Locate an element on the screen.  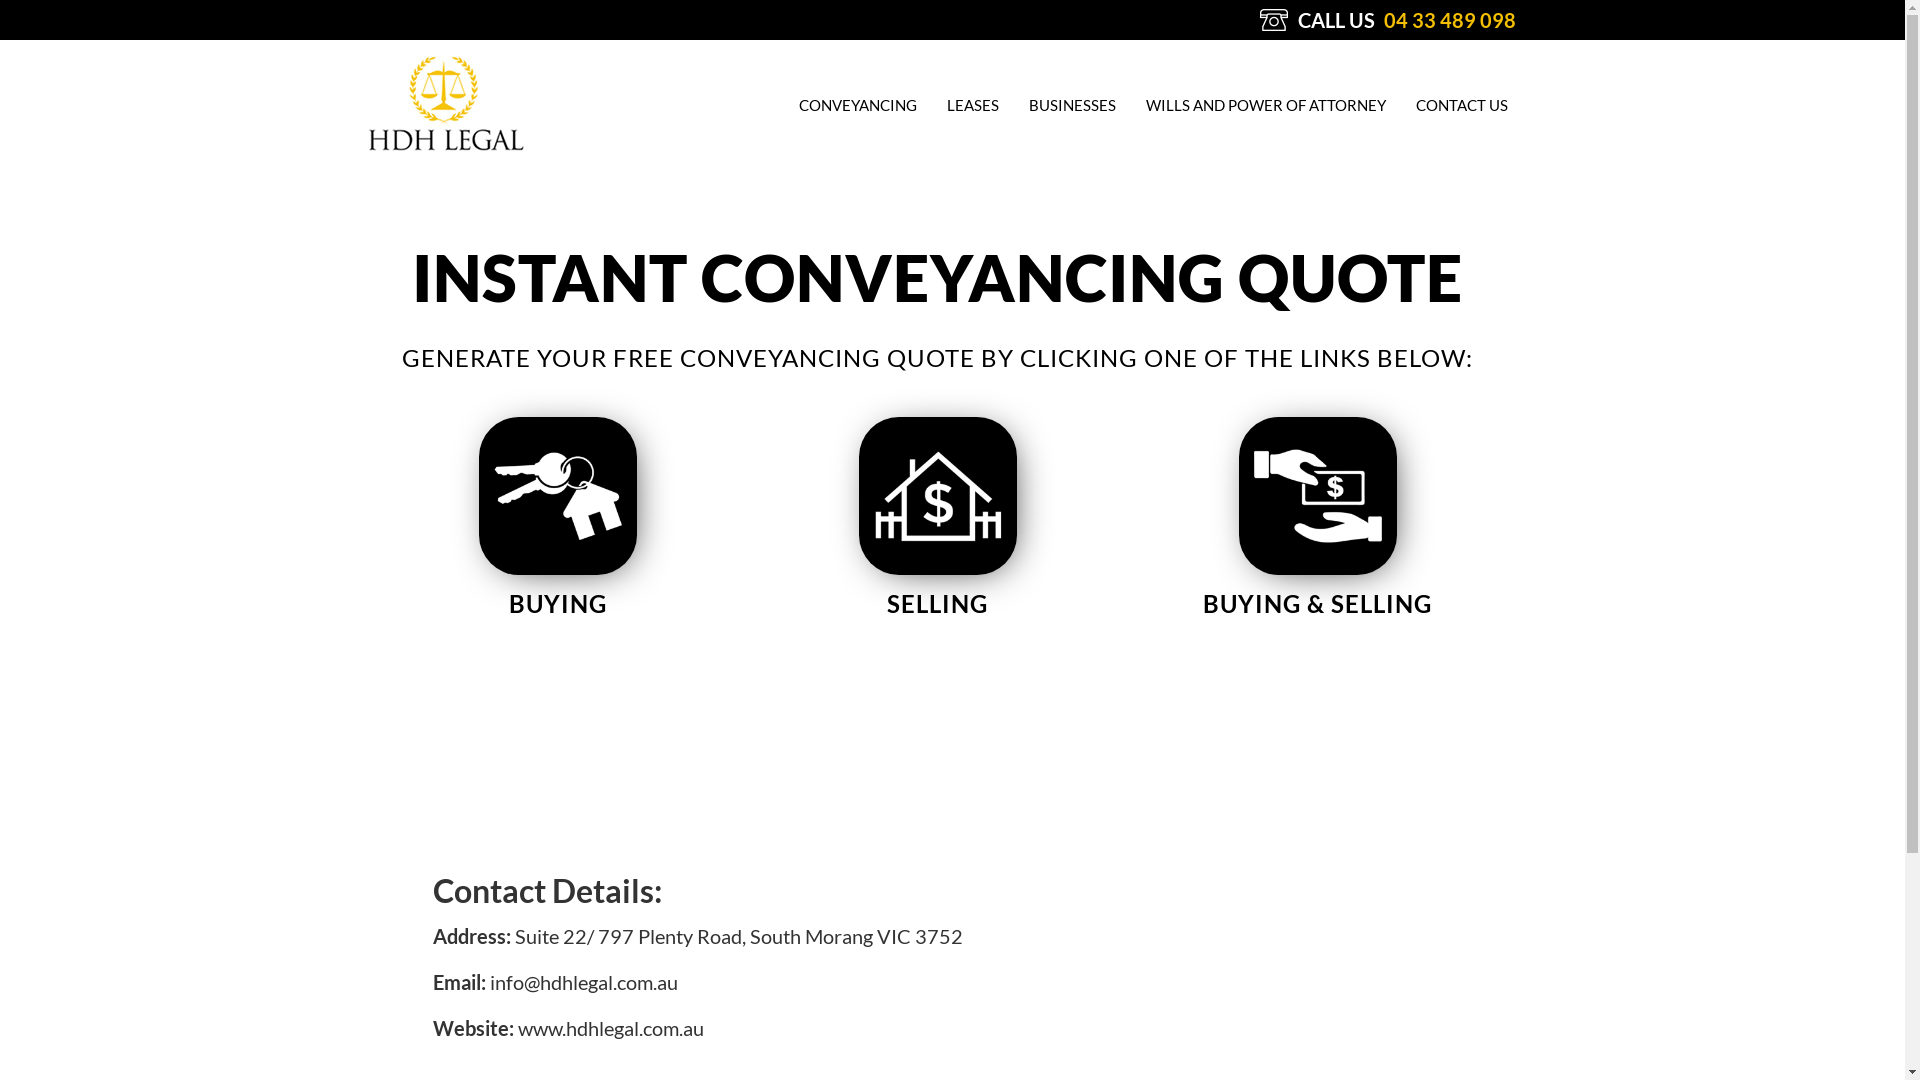
BUSINESSES is located at coordinates (1072, 105).